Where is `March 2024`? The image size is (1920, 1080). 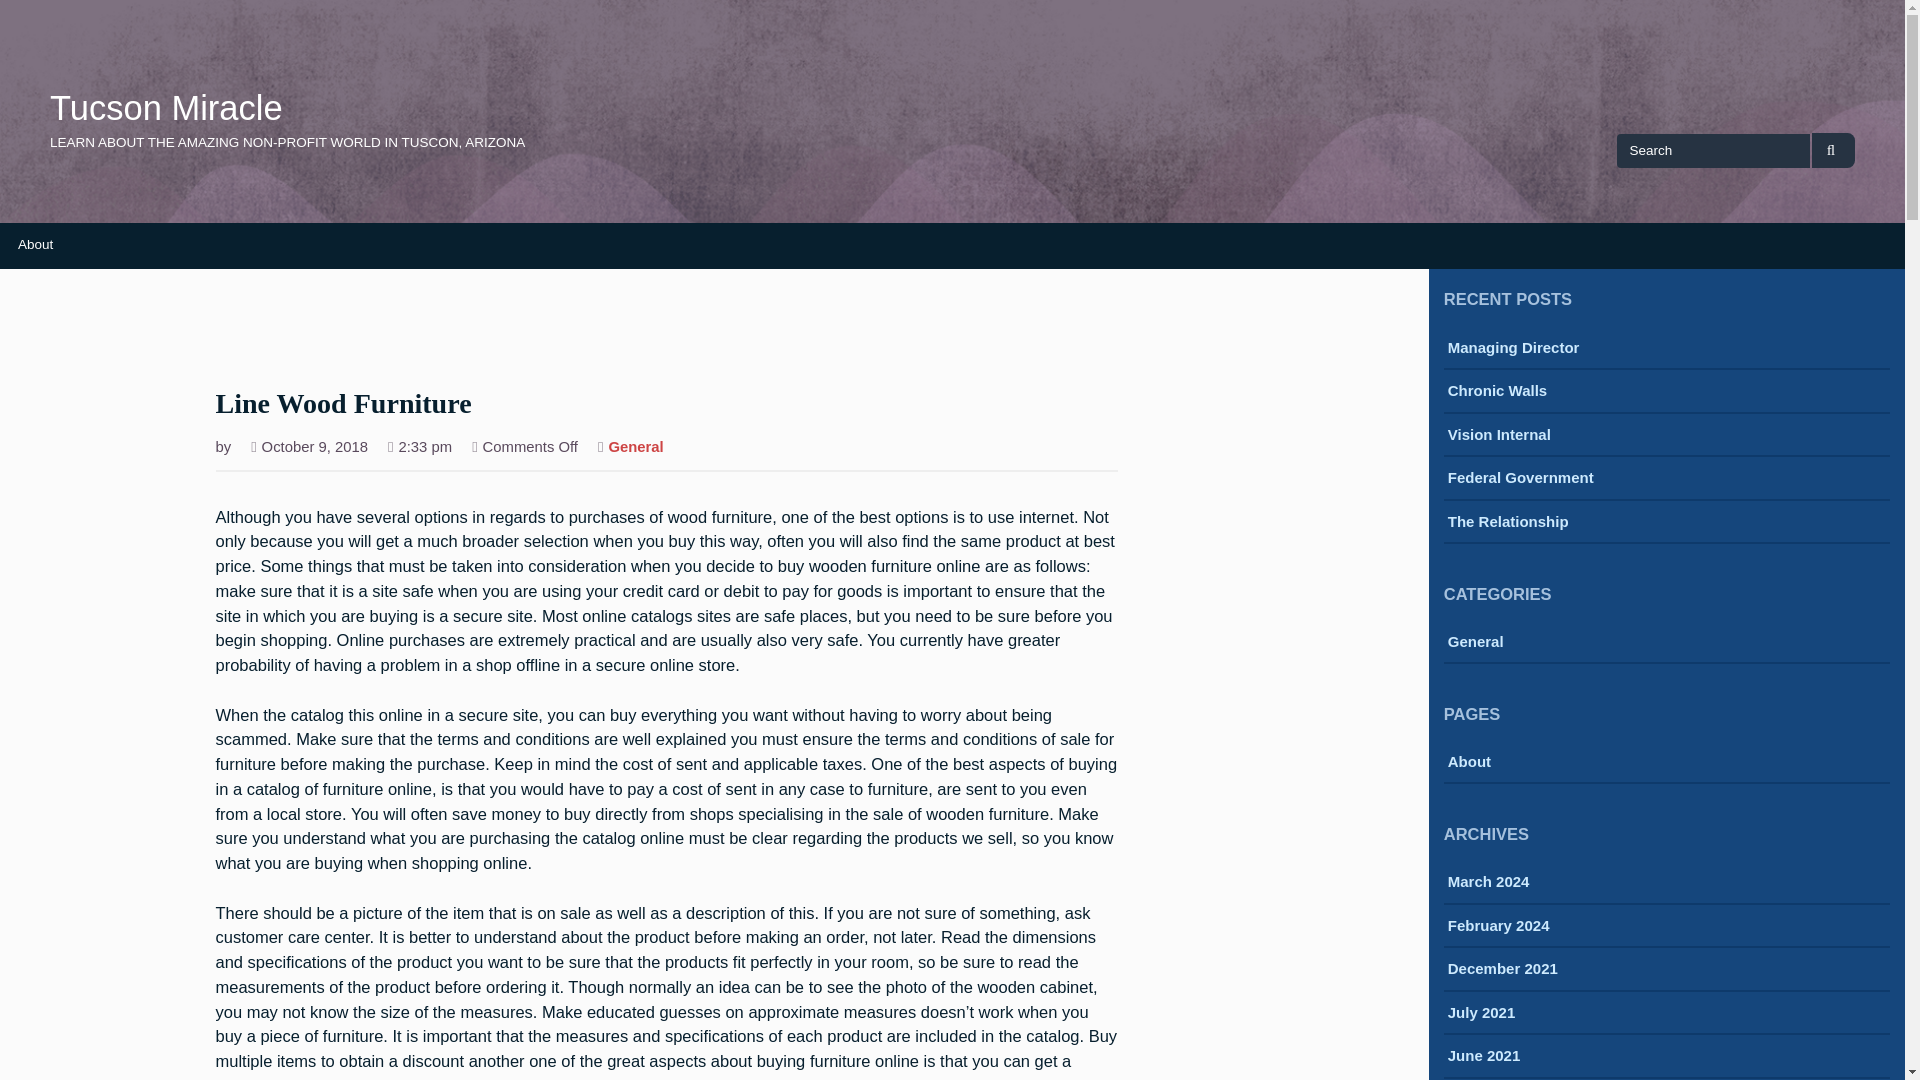
March 2024 is located at coordinates (1488, 883).